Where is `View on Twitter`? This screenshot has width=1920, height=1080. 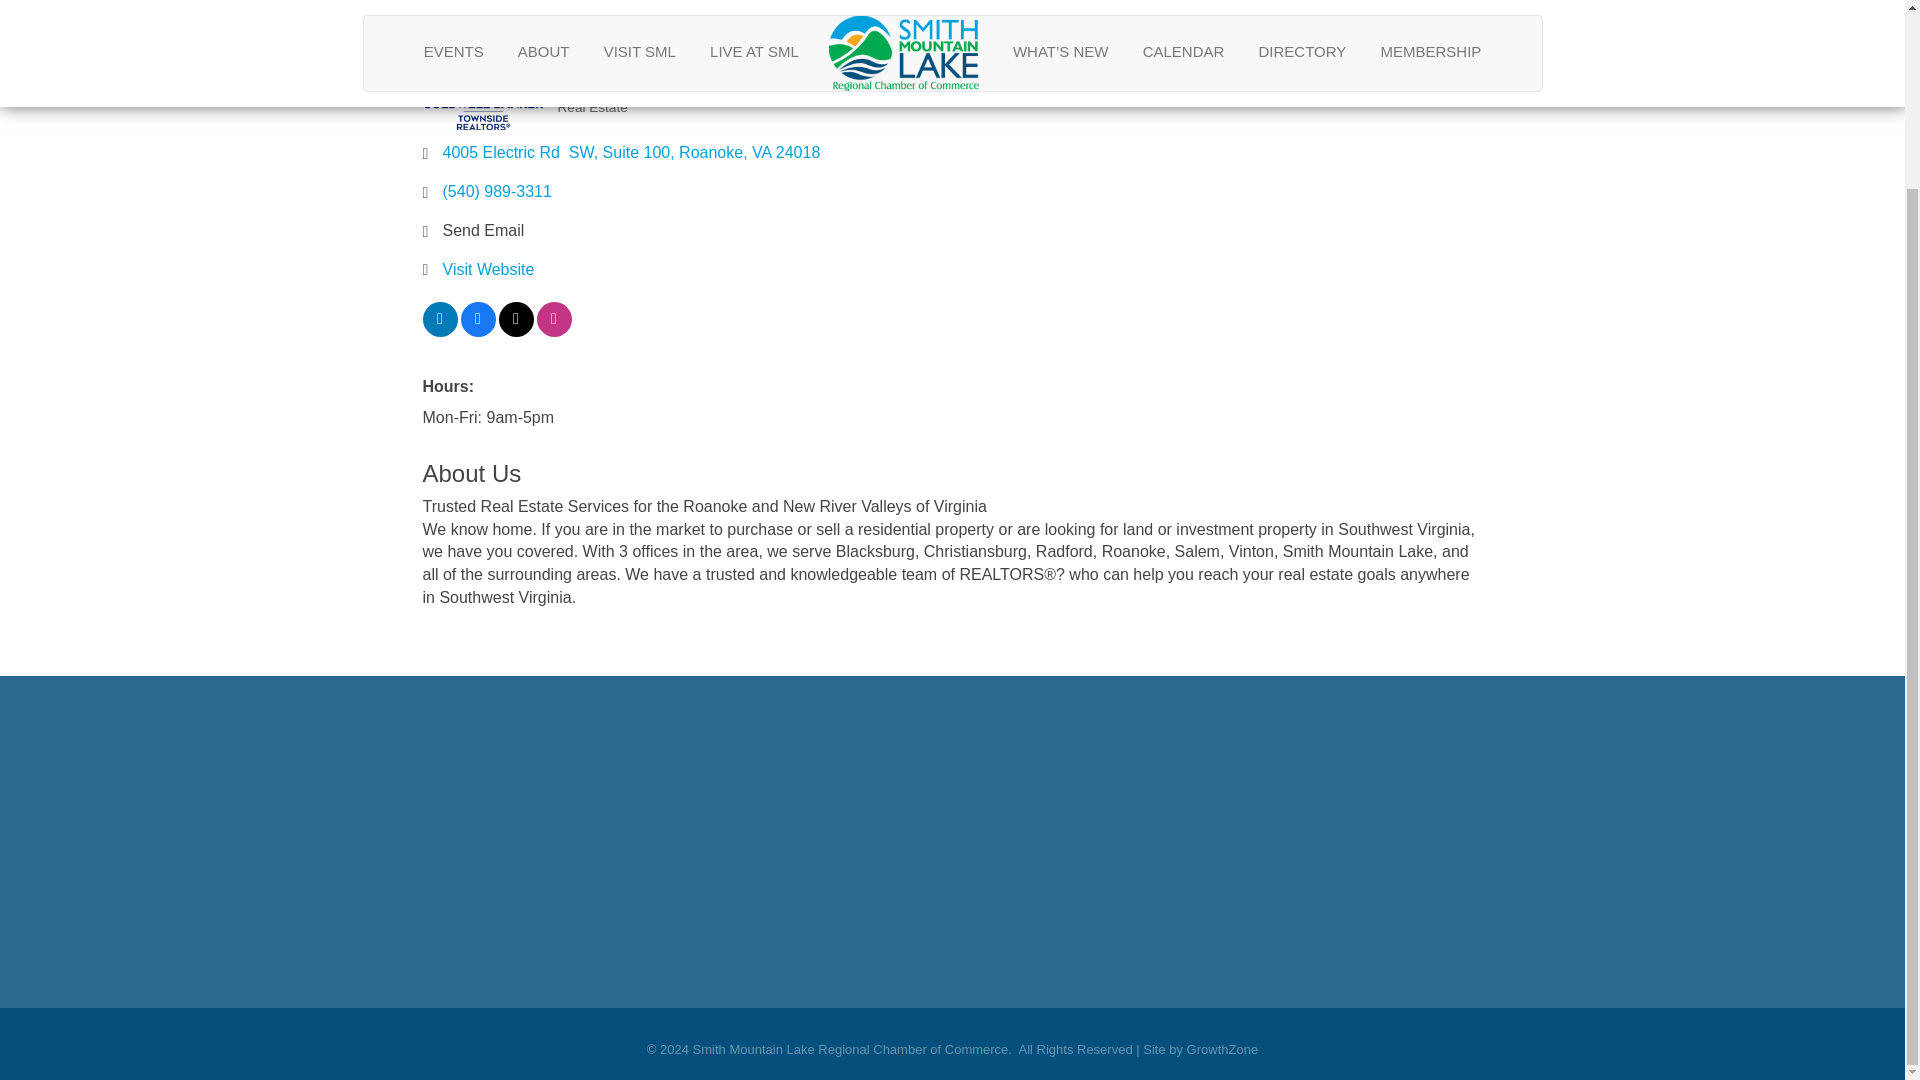 View on Twitter is located at coordinates (515, 331).